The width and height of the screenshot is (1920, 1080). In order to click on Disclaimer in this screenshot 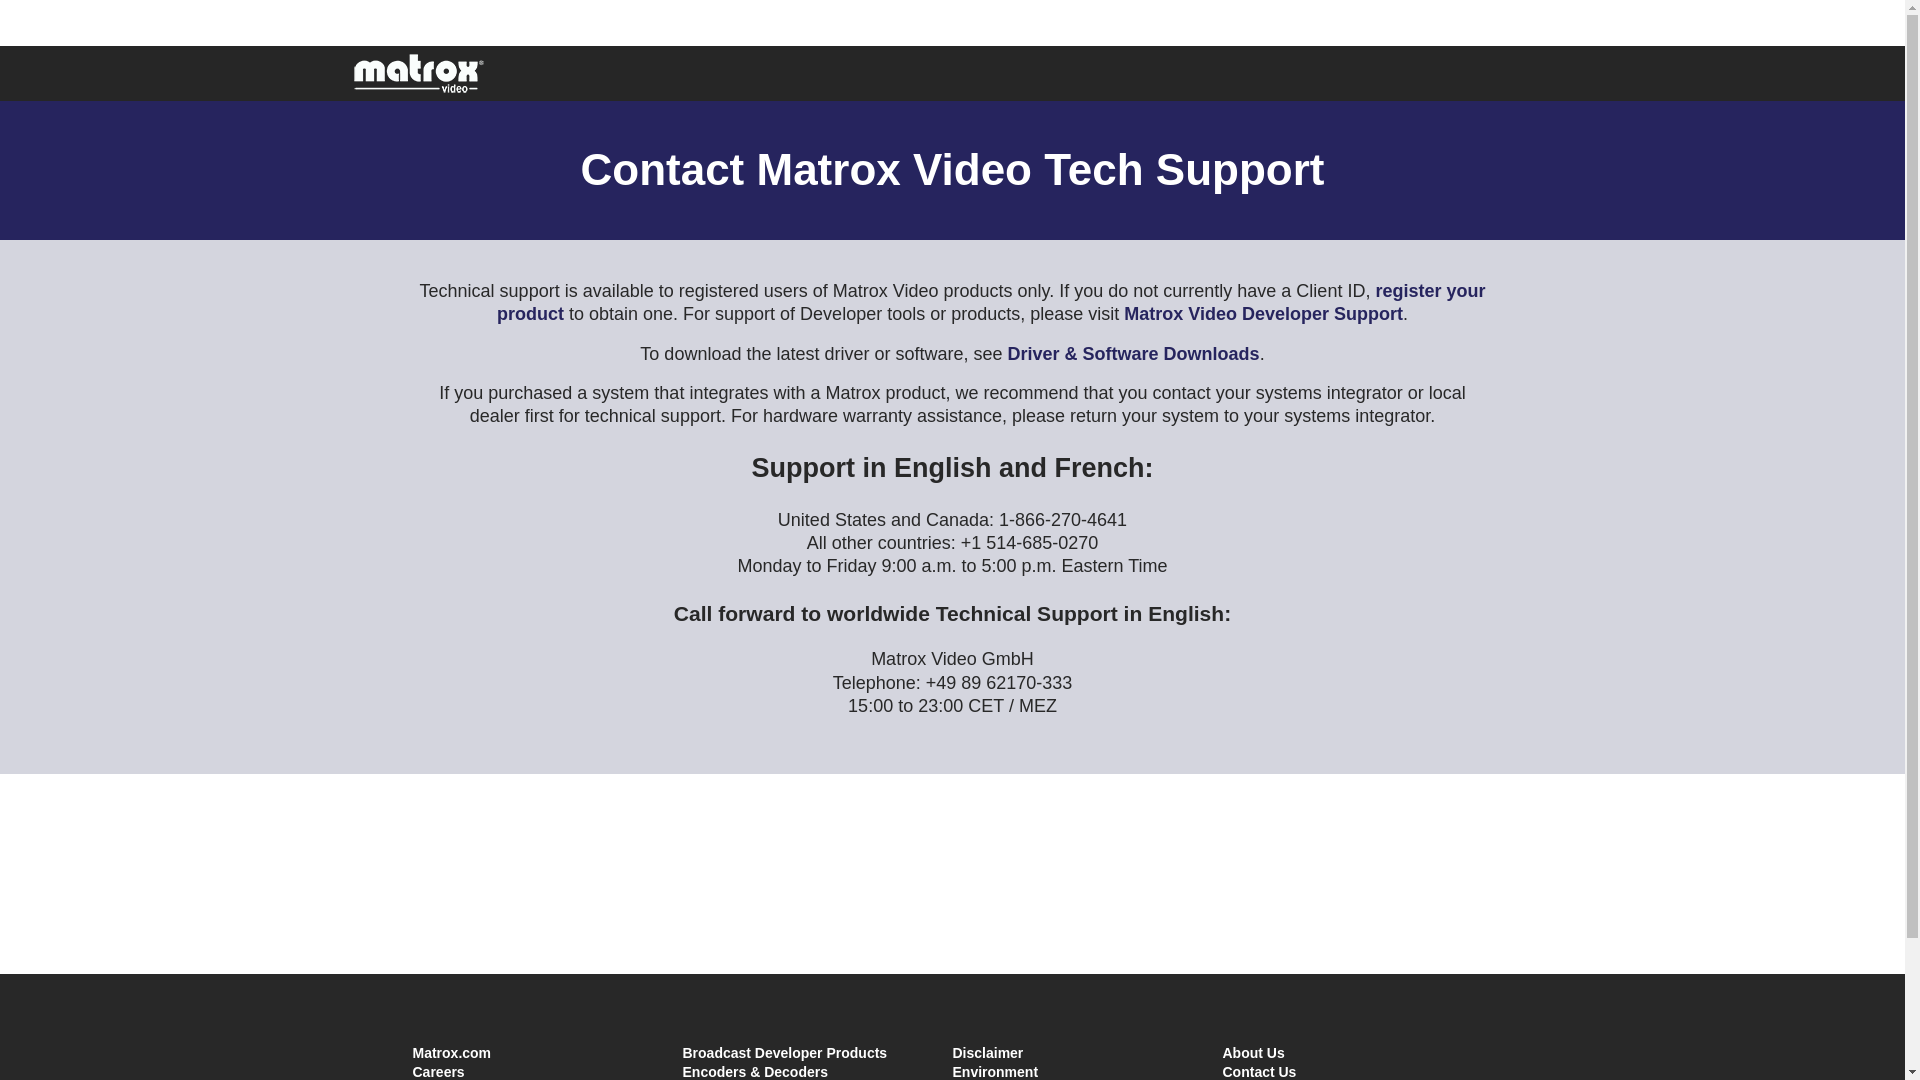, I will do `click(988, 1052)`.